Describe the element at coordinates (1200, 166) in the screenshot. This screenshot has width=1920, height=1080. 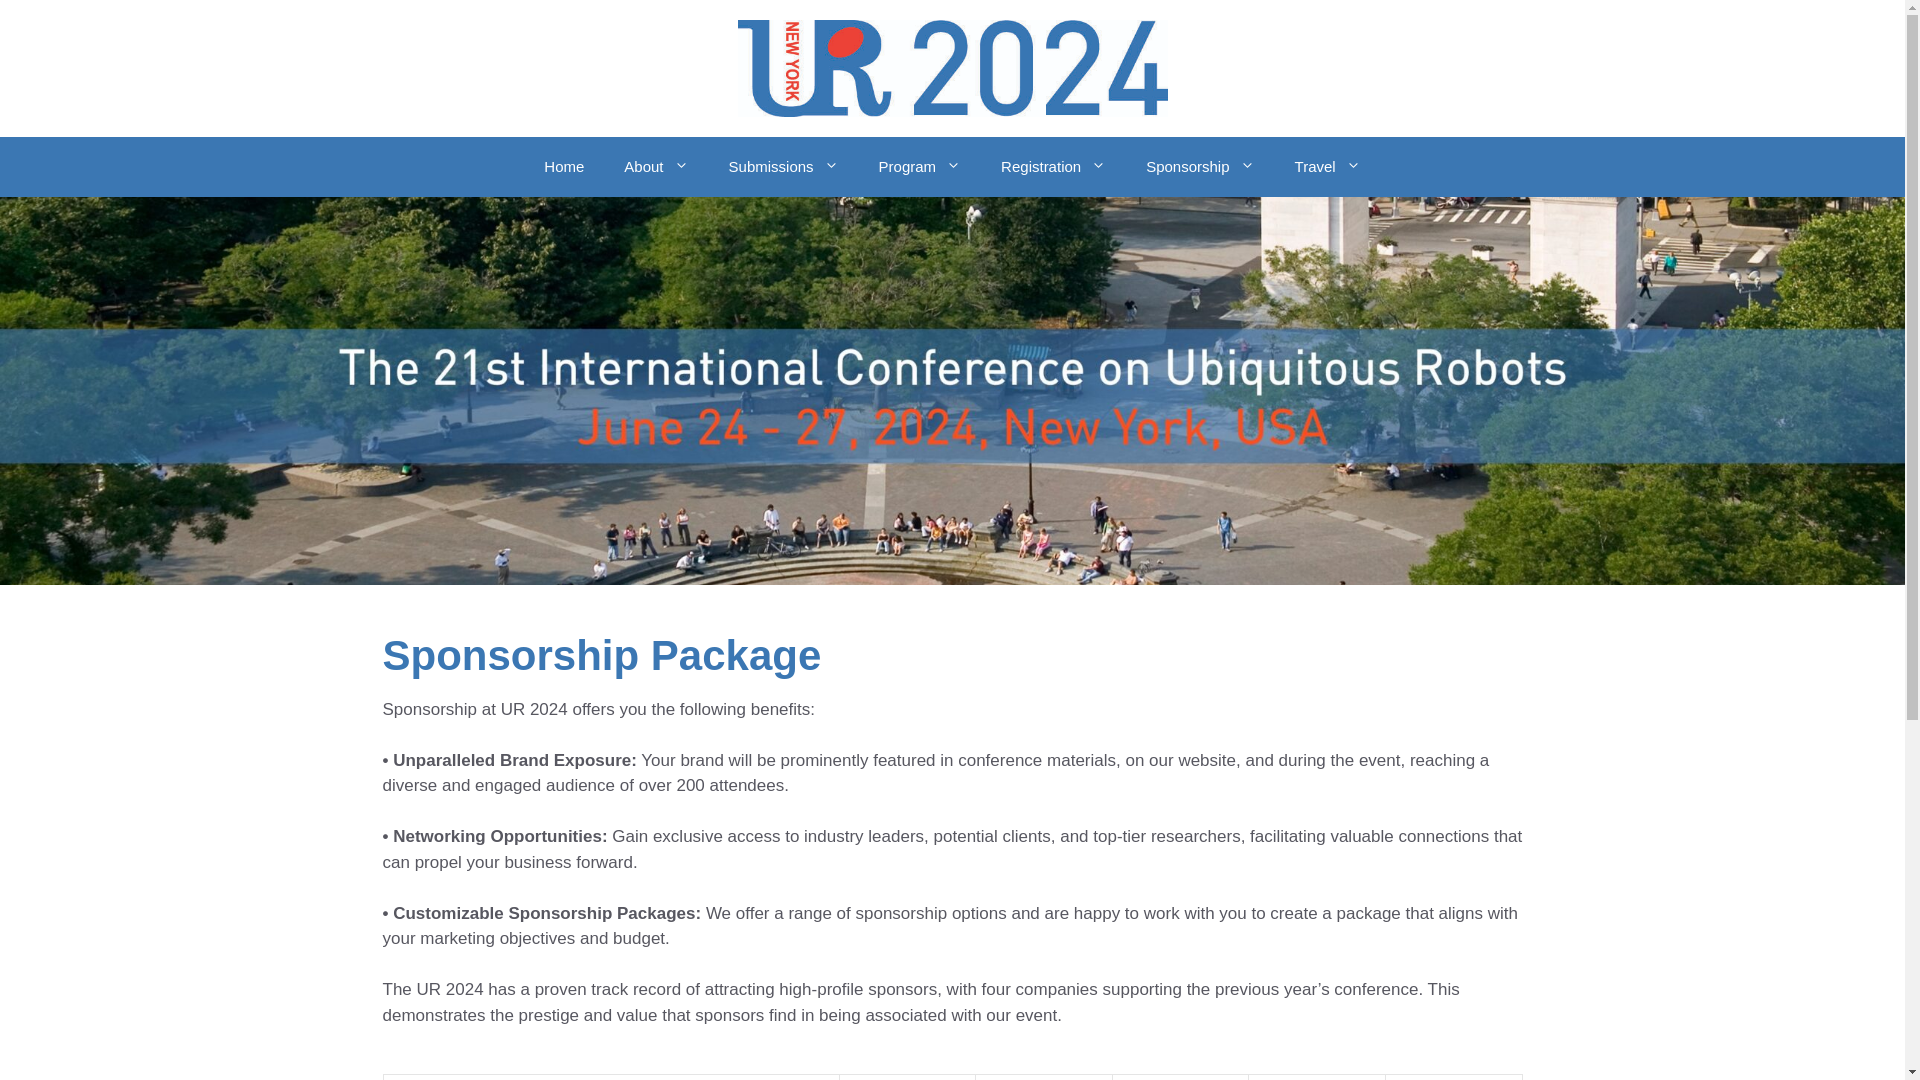
I see `Sponsorship` at that location.